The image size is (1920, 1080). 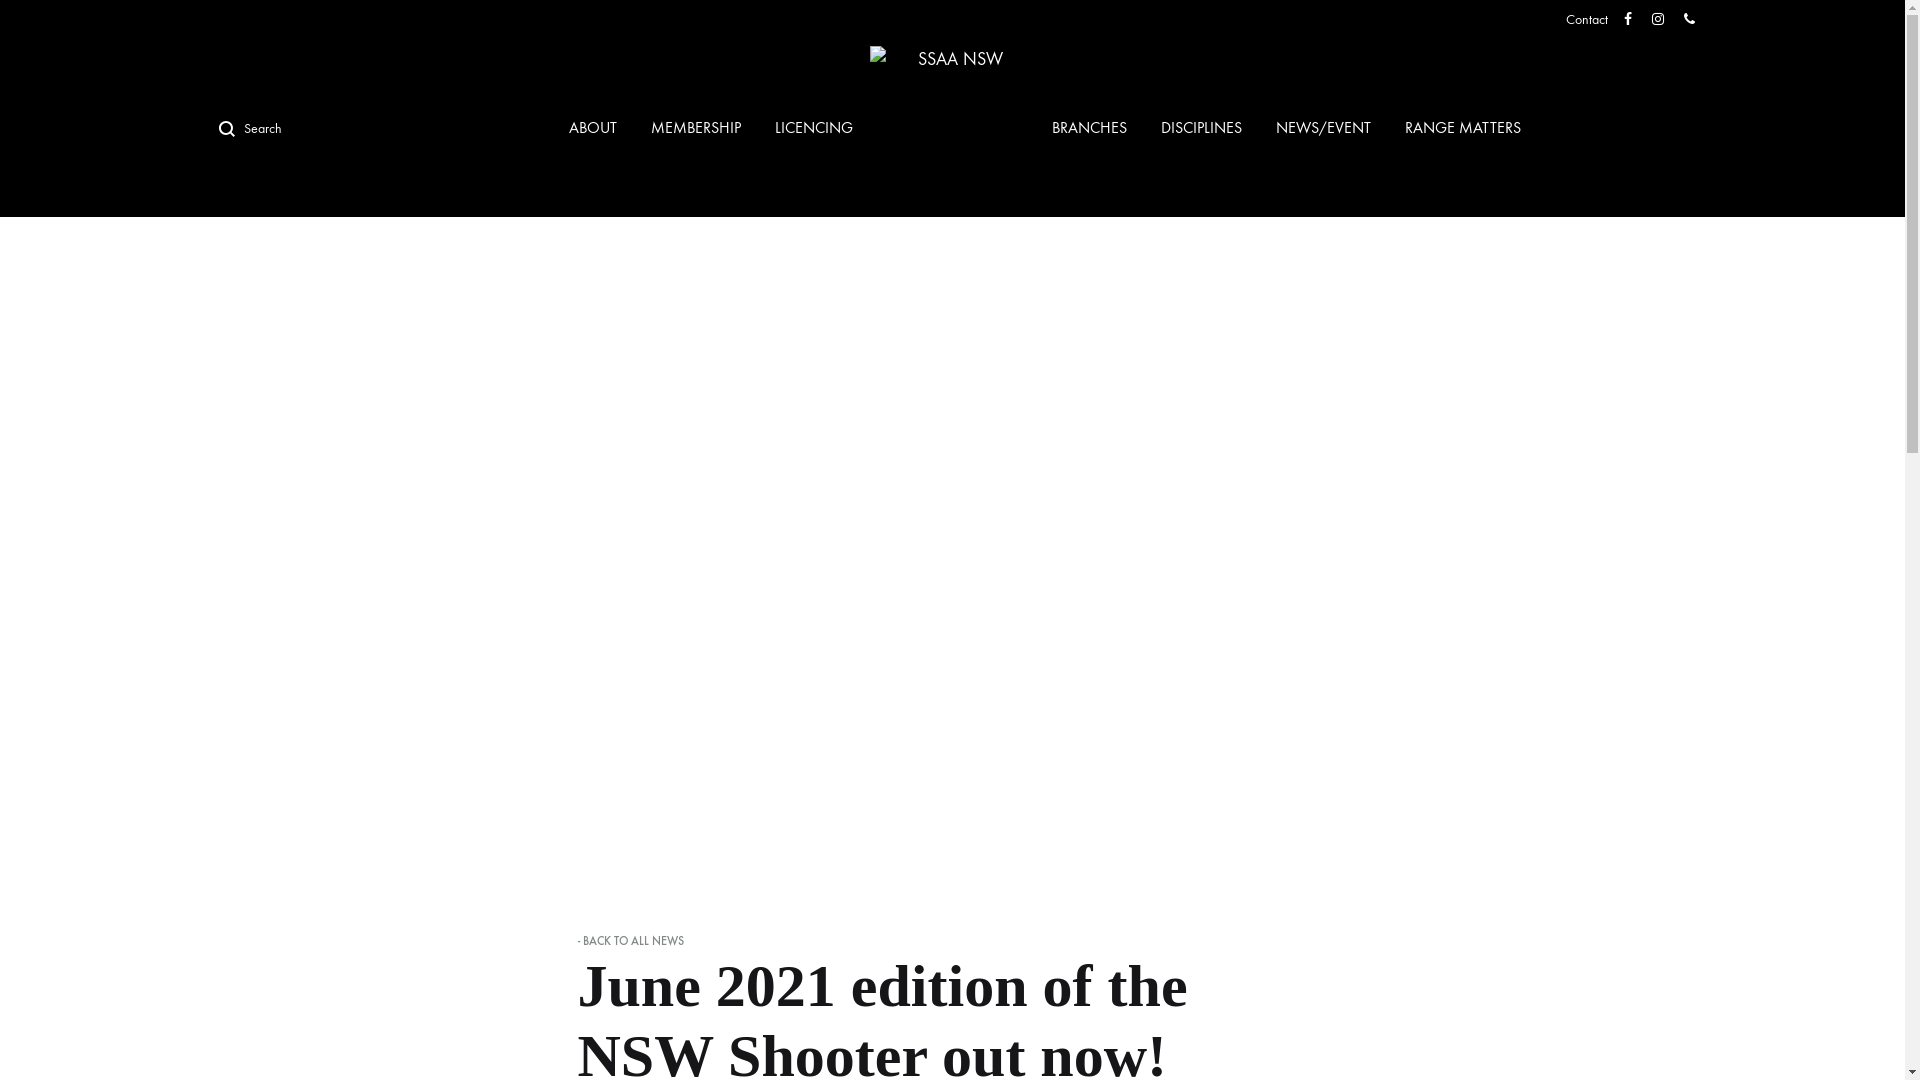 I want to click on BRANCHES, so click(x=1090, y=128).